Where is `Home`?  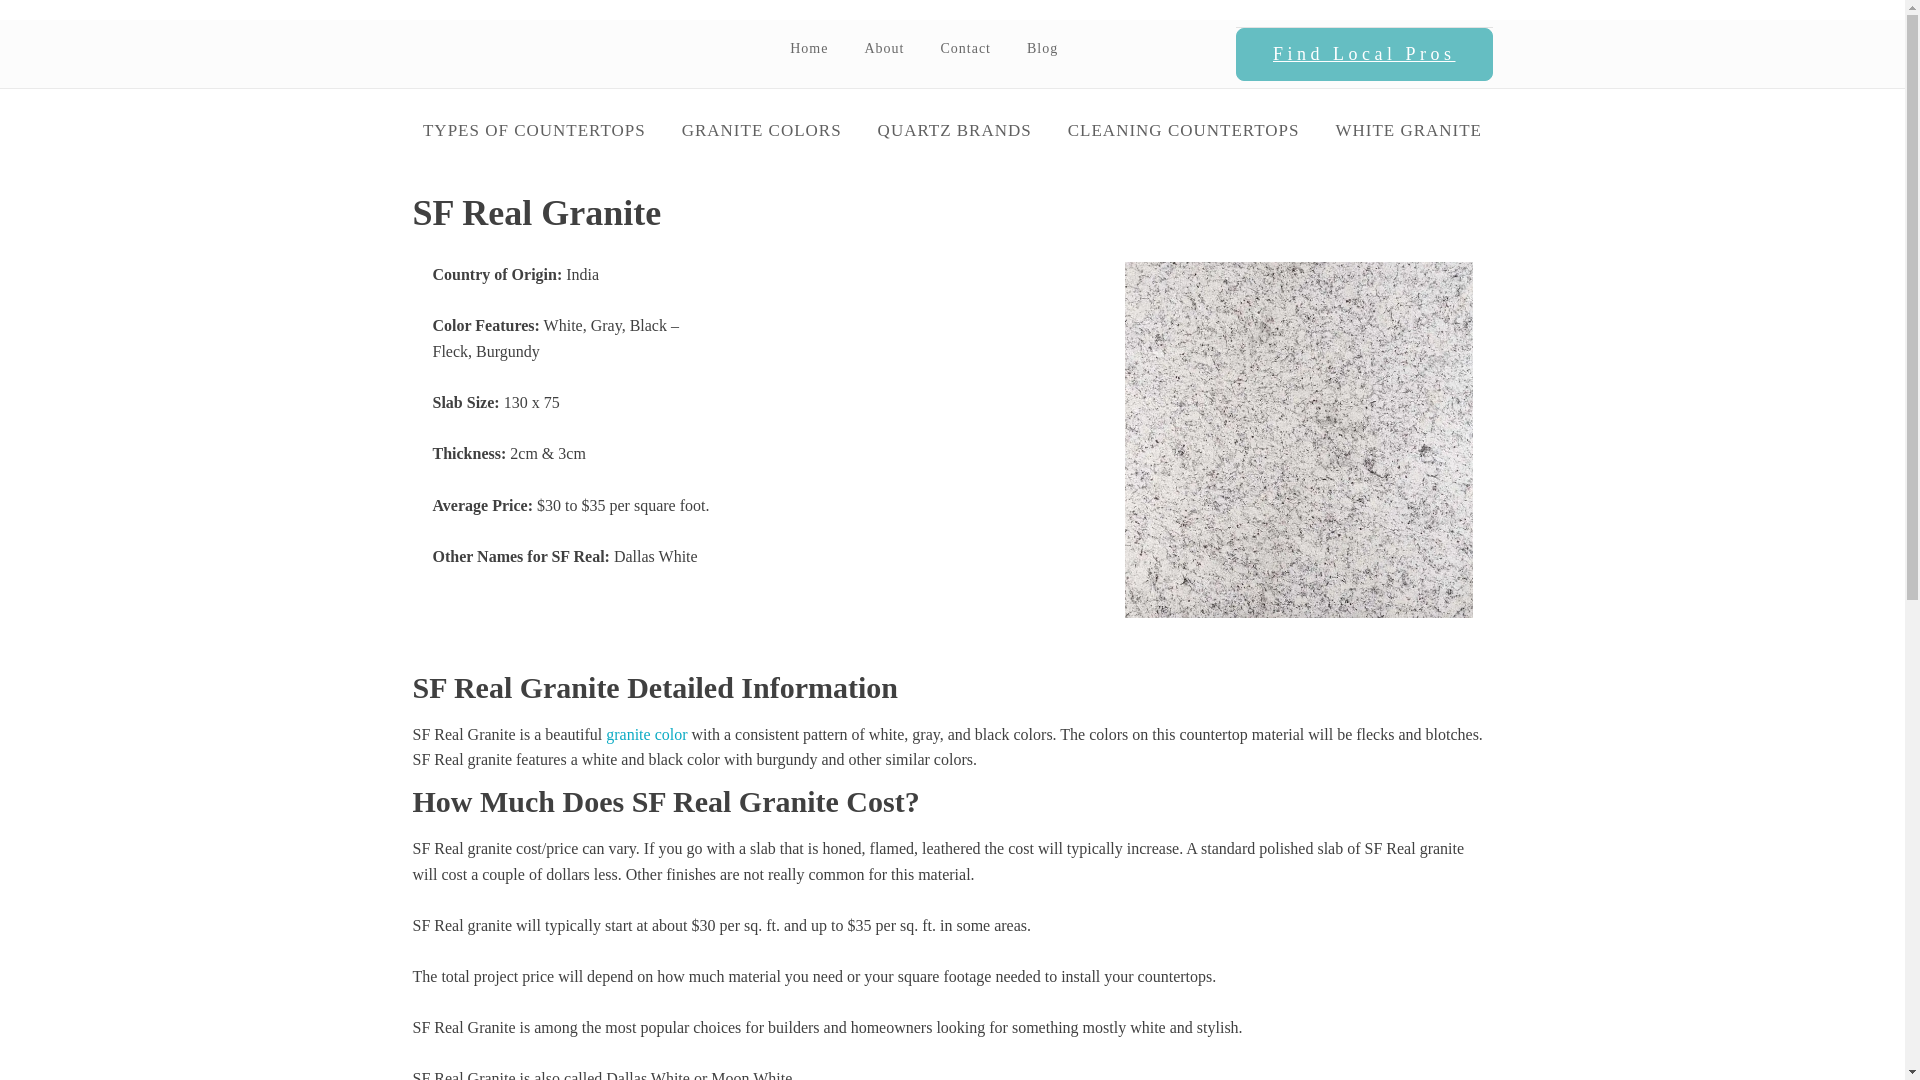
Home is located at coordinates (808, 48).